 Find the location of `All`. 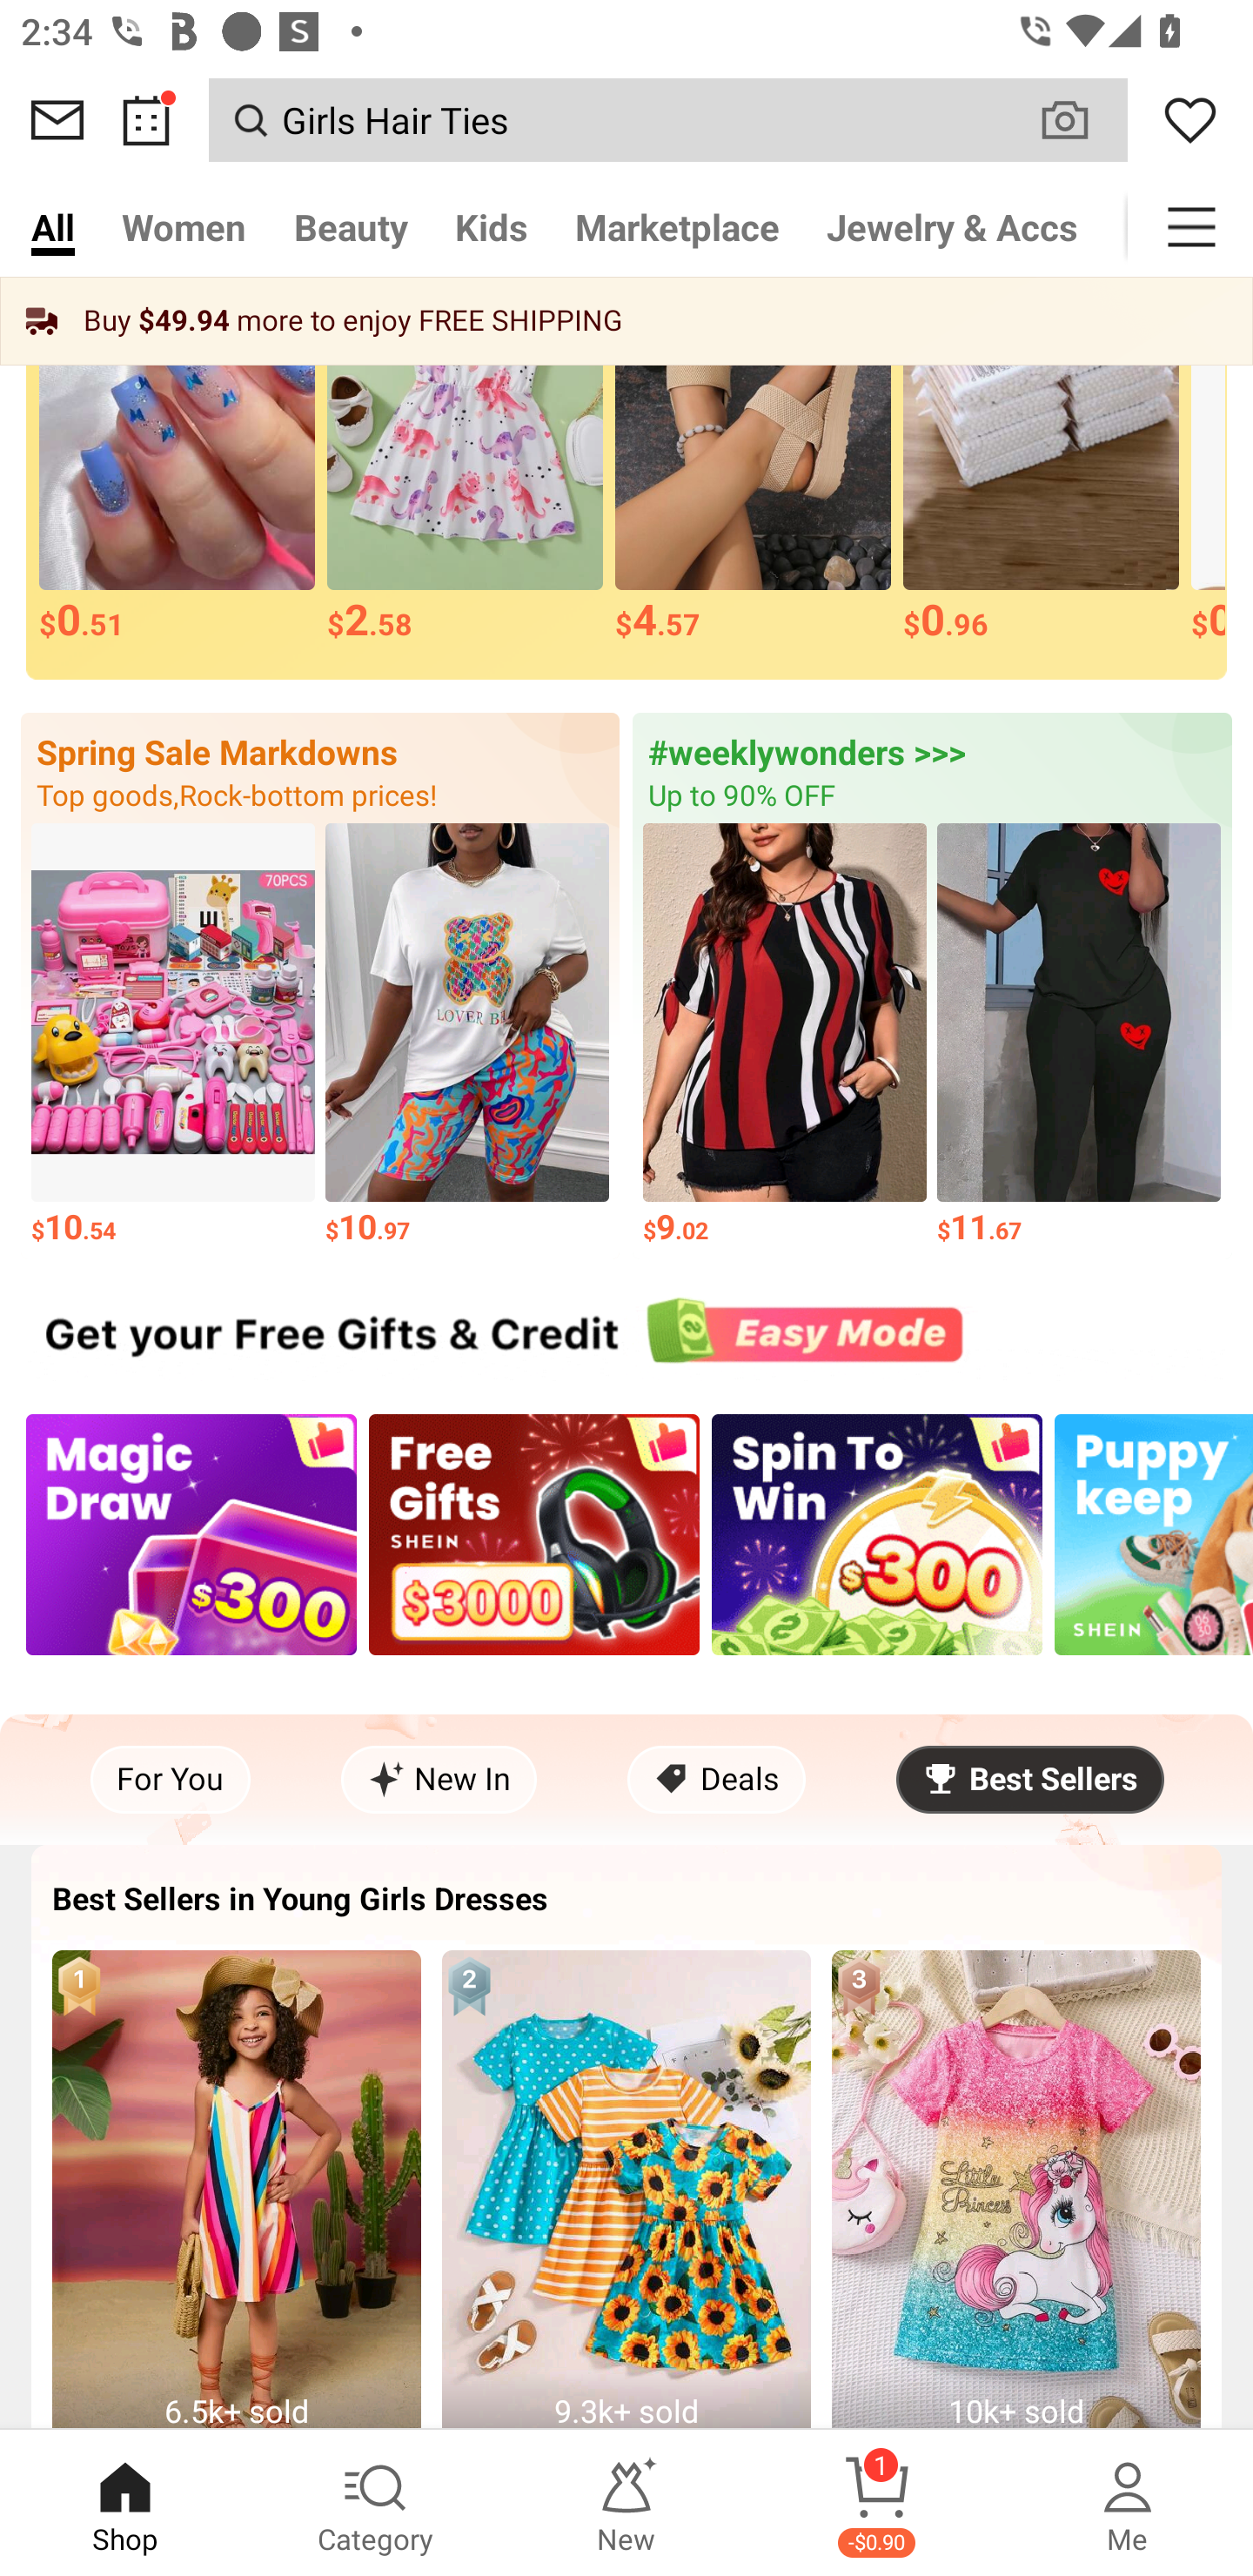

All is located at coordinates (52, 226).